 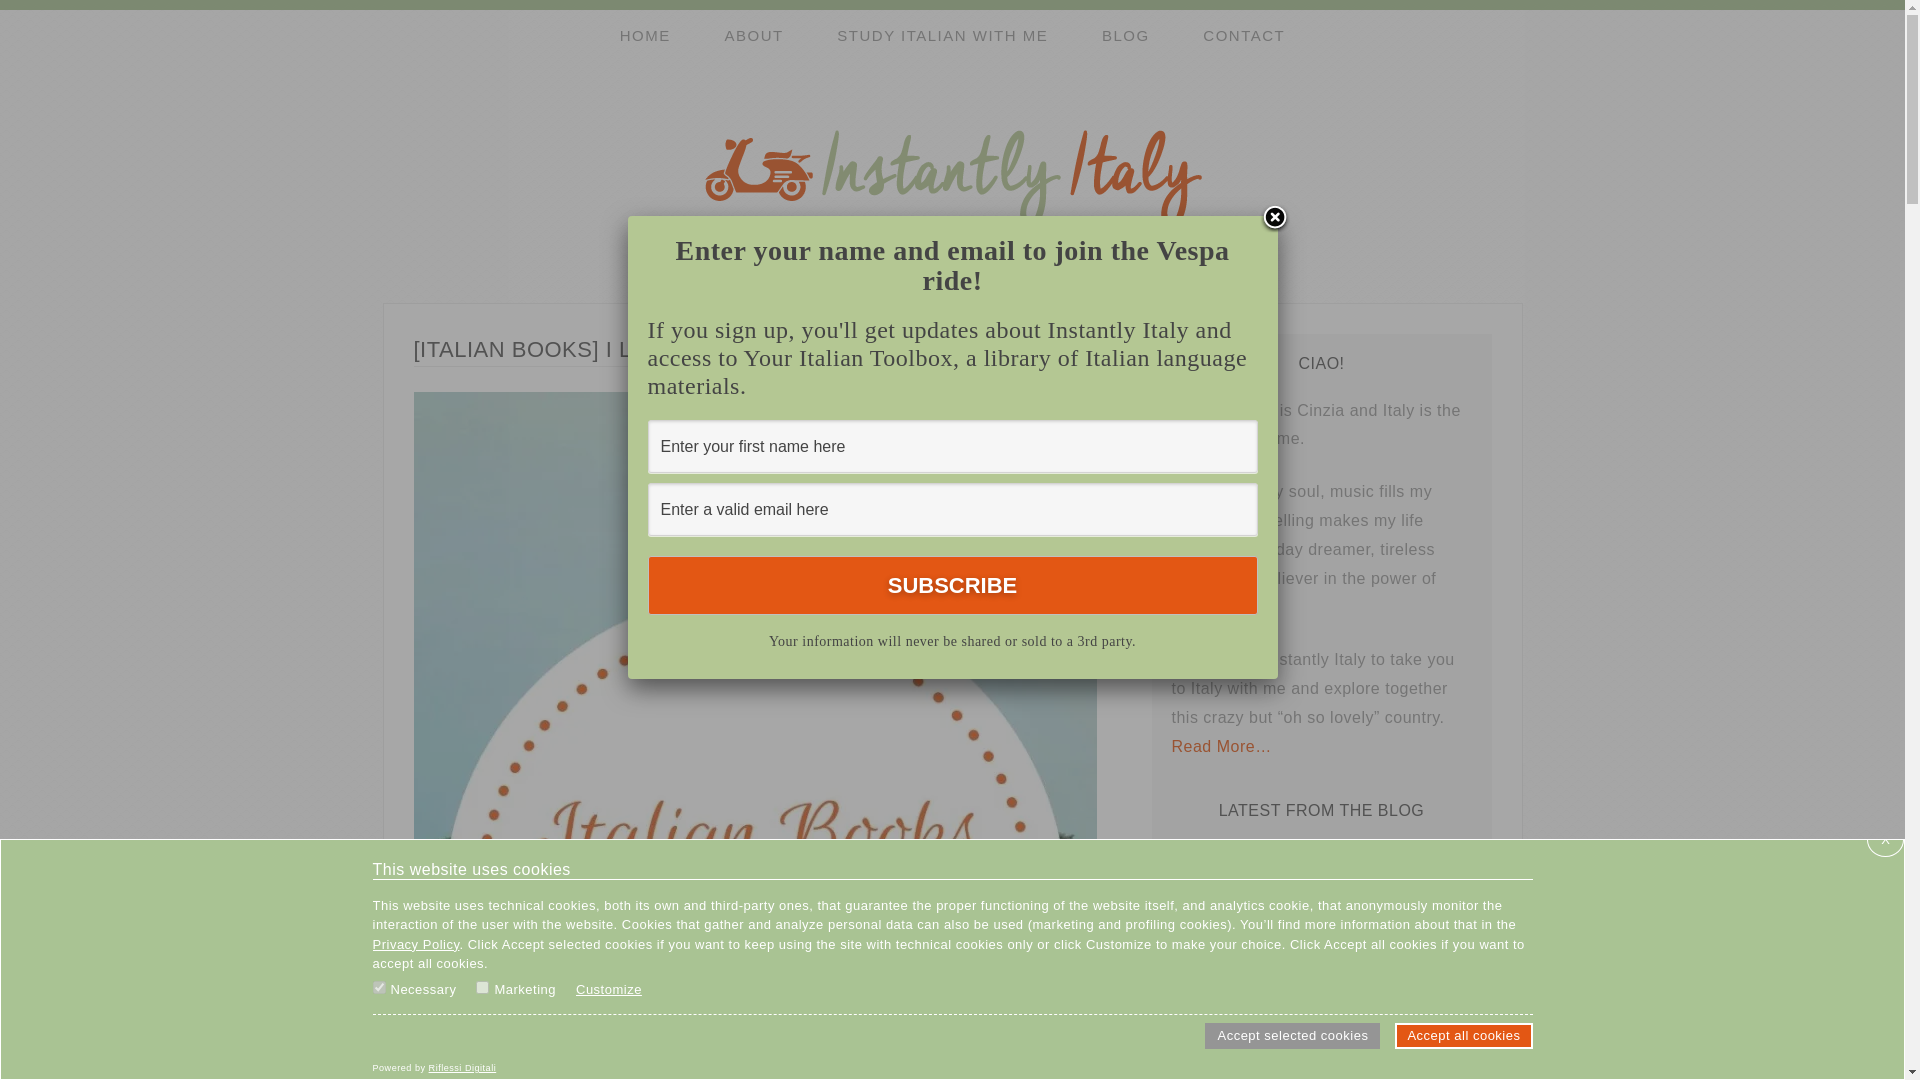 What do you see at coordinates (1125, 36) in the screenshot?
I see `BLOG` at bounding box center [1125, 36].